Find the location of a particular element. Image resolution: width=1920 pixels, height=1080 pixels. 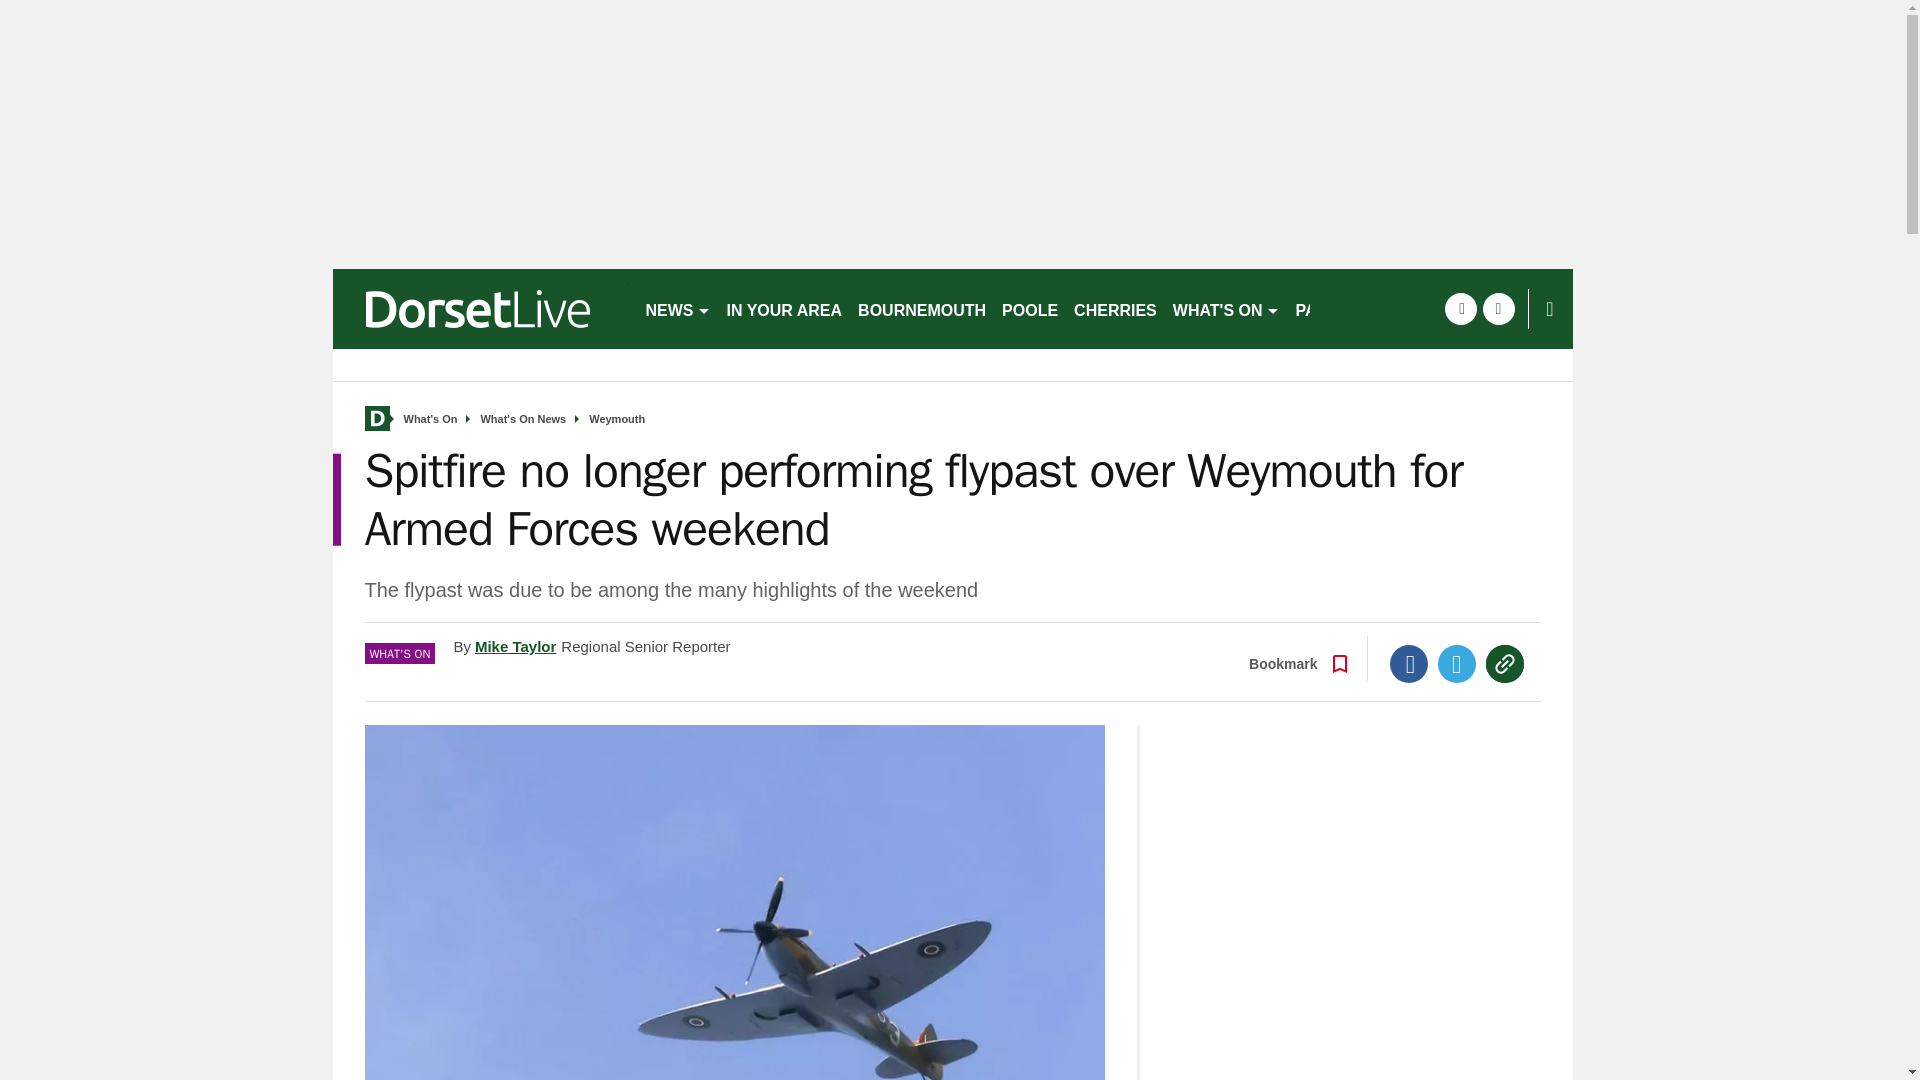

BOURNEMOUTH is located at coordinates (922, 308).